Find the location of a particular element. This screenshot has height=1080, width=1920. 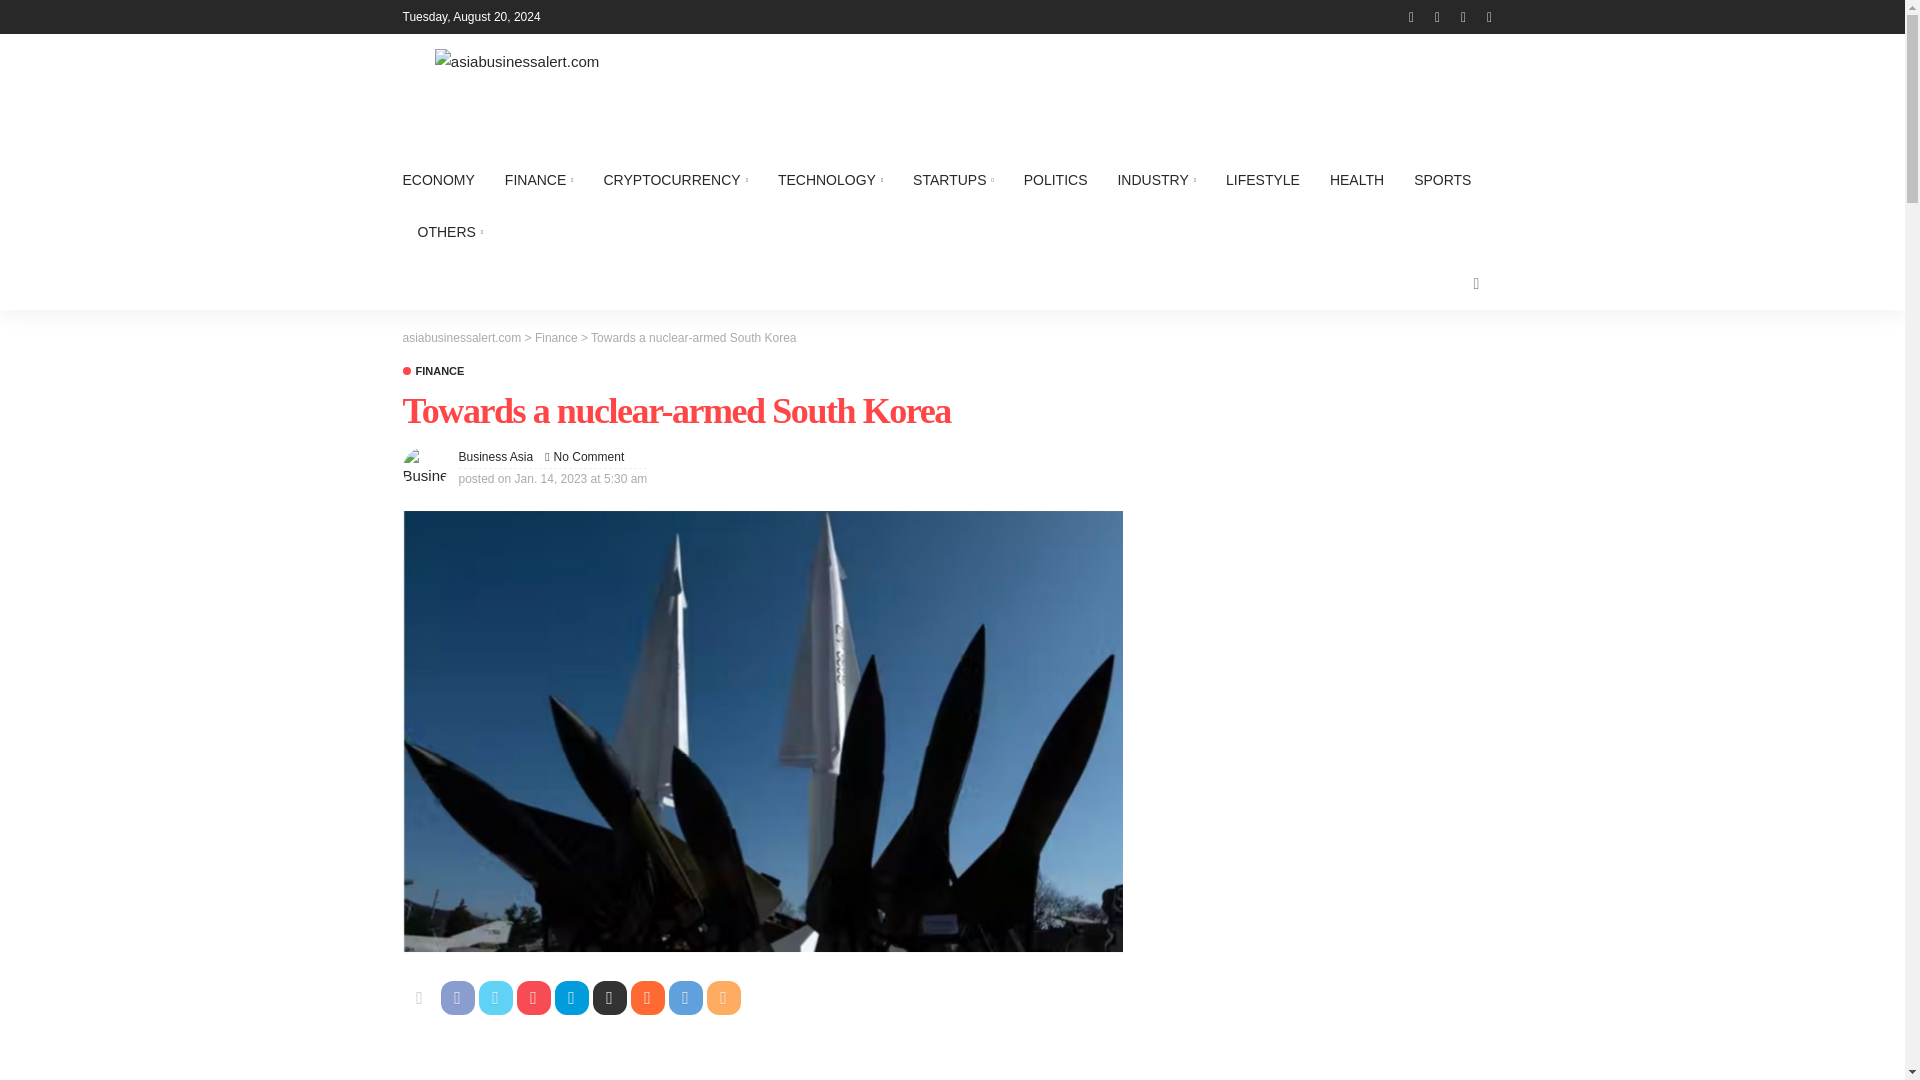

SPORTS is located at coordinates (1442, 180).